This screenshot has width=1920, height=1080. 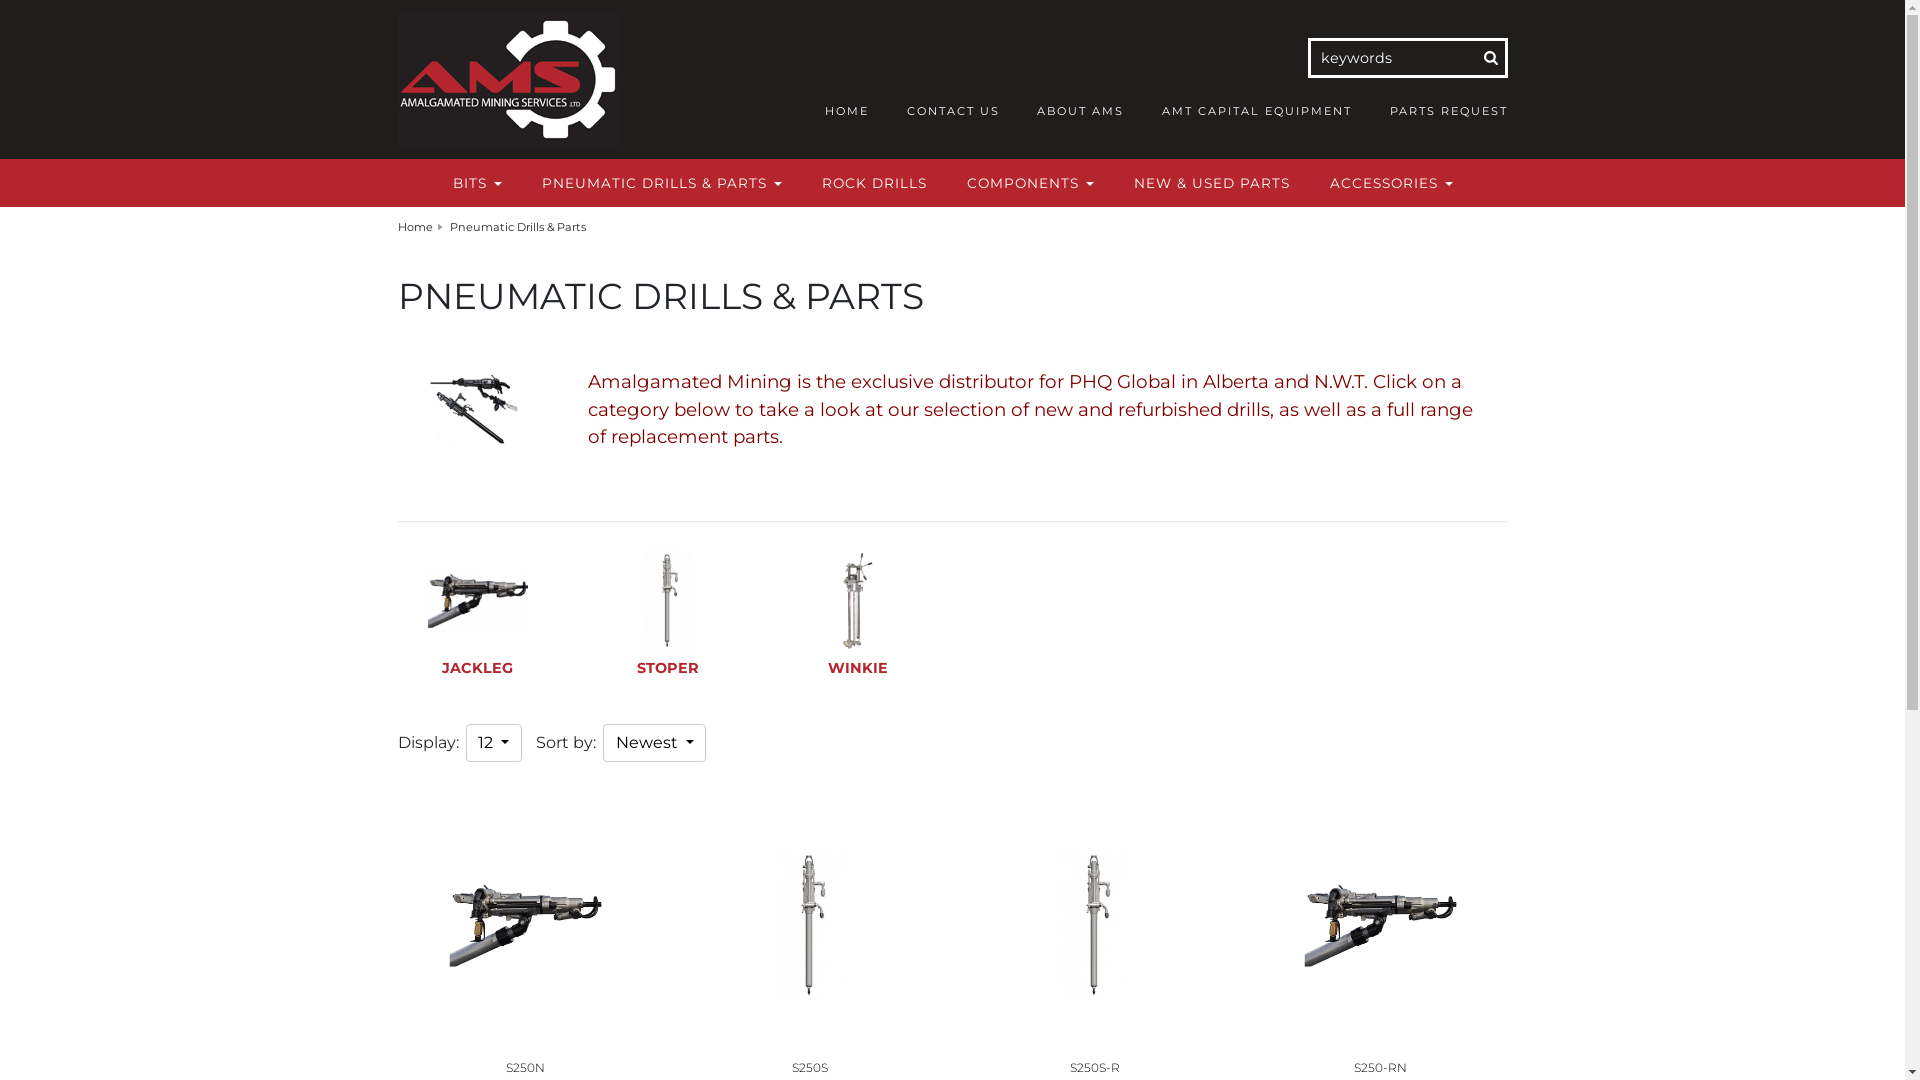 What do you see at coordinates (1030, 183) in the screenshot?
I see `COMPONENTS` at bounding box center [1030, 183].